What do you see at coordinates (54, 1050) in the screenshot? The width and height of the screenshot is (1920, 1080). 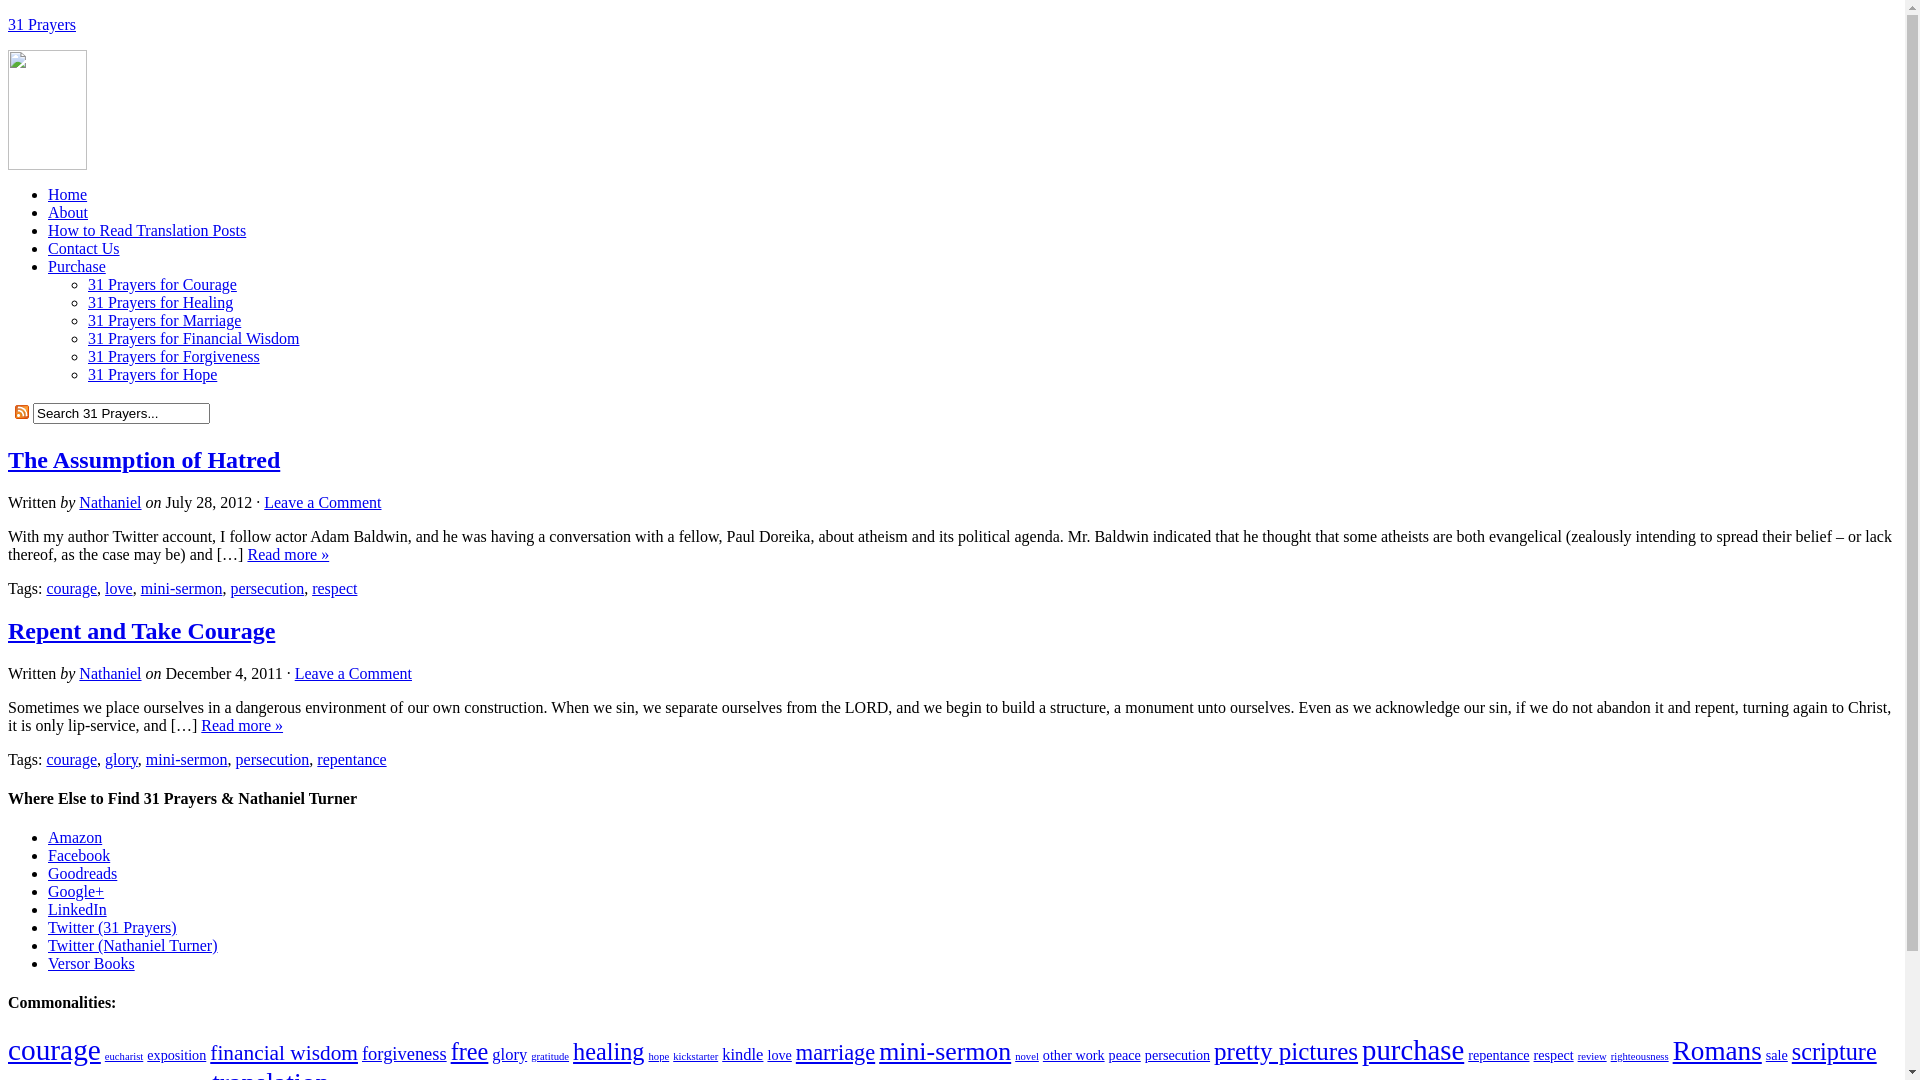 I see `courage` at bounding box center [54, 1050].